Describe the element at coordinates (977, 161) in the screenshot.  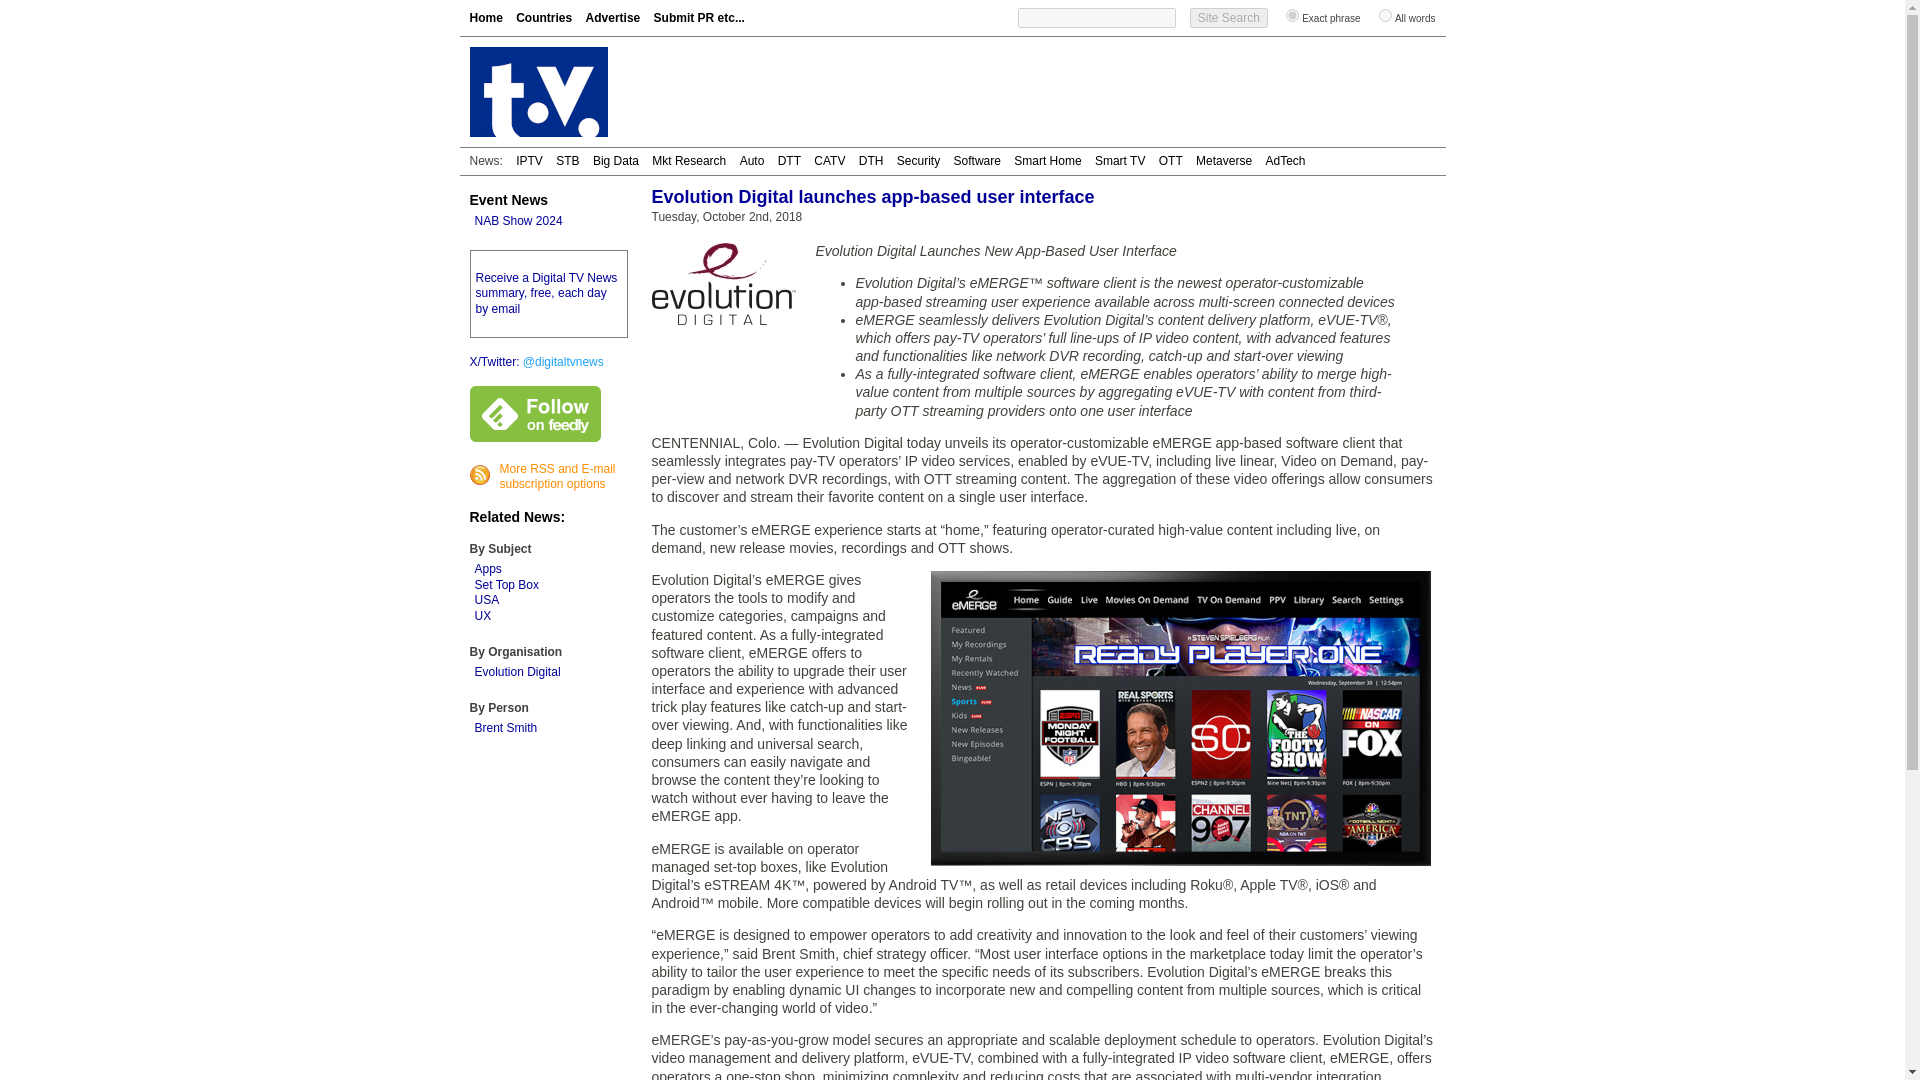
I see `Digital TV Software News` at that location.